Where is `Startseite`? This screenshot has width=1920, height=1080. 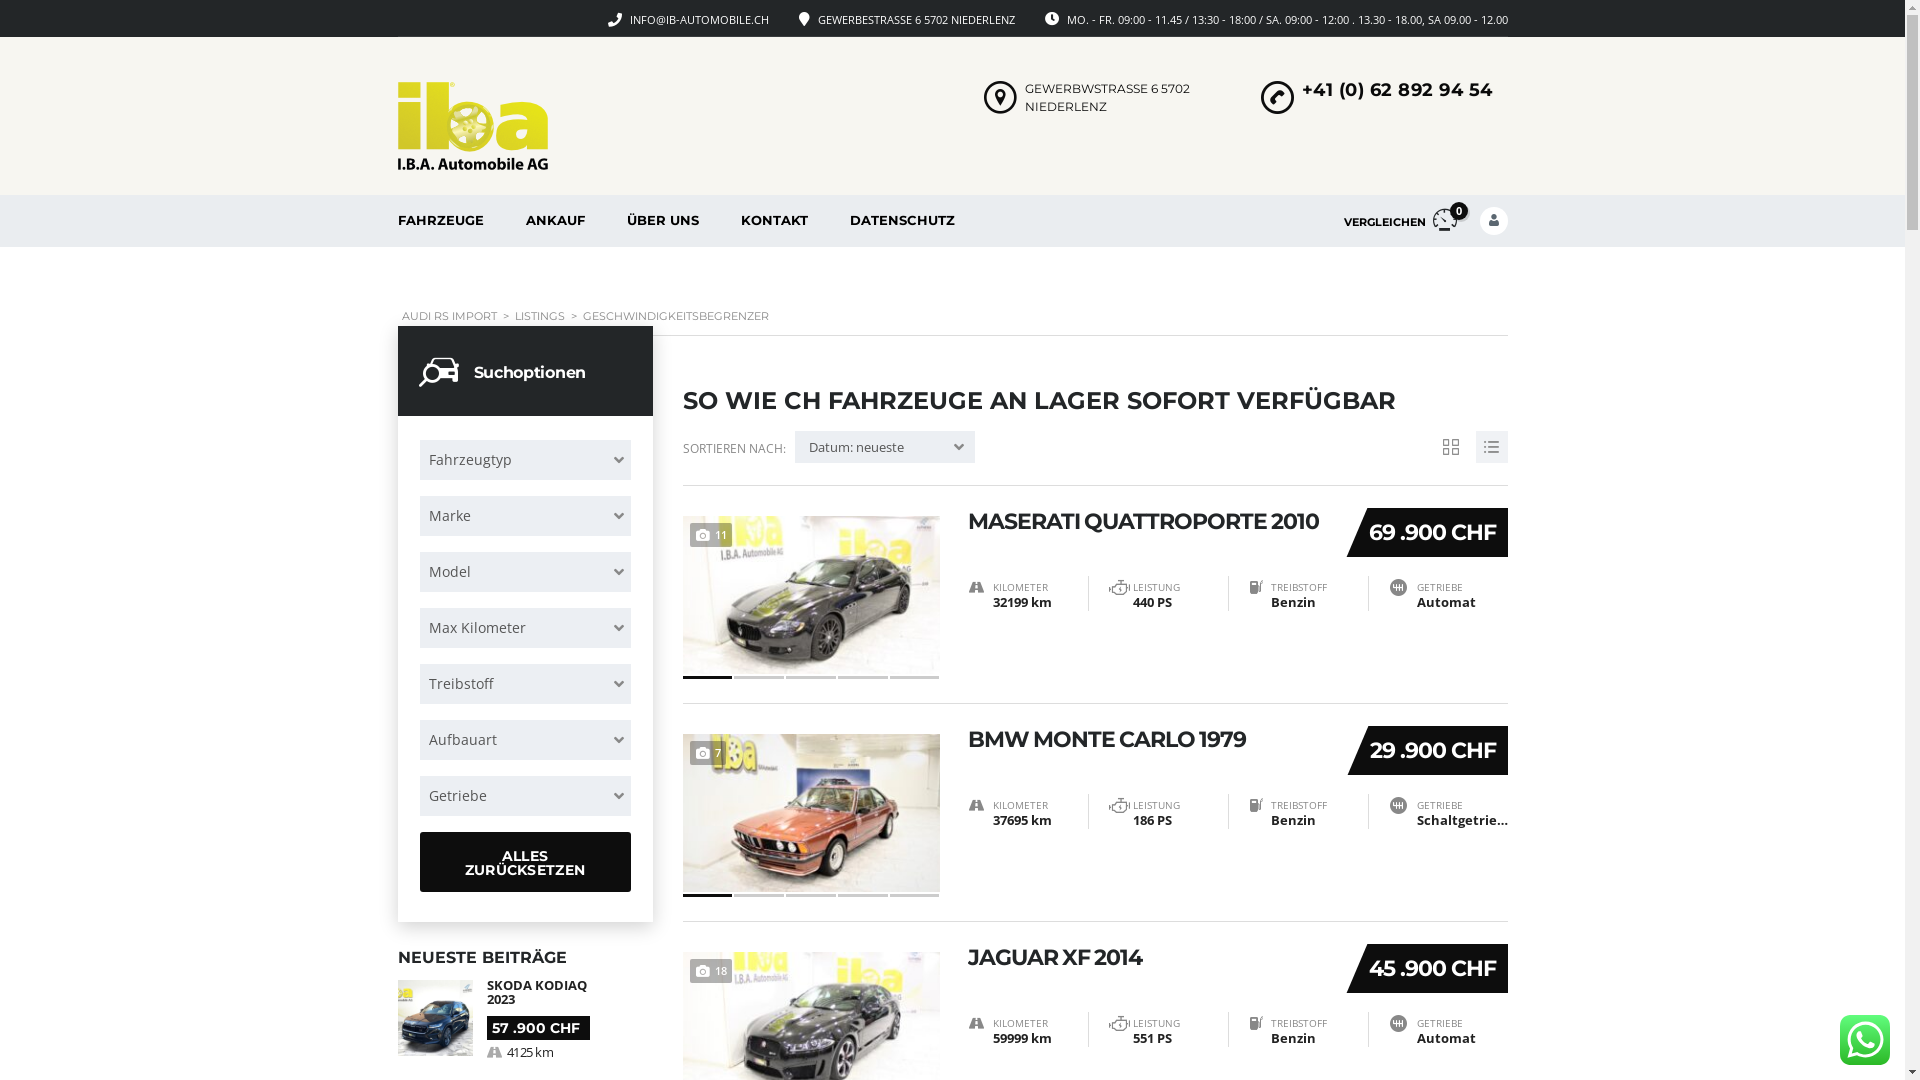 Startseite is located at coordinates (473, 126).